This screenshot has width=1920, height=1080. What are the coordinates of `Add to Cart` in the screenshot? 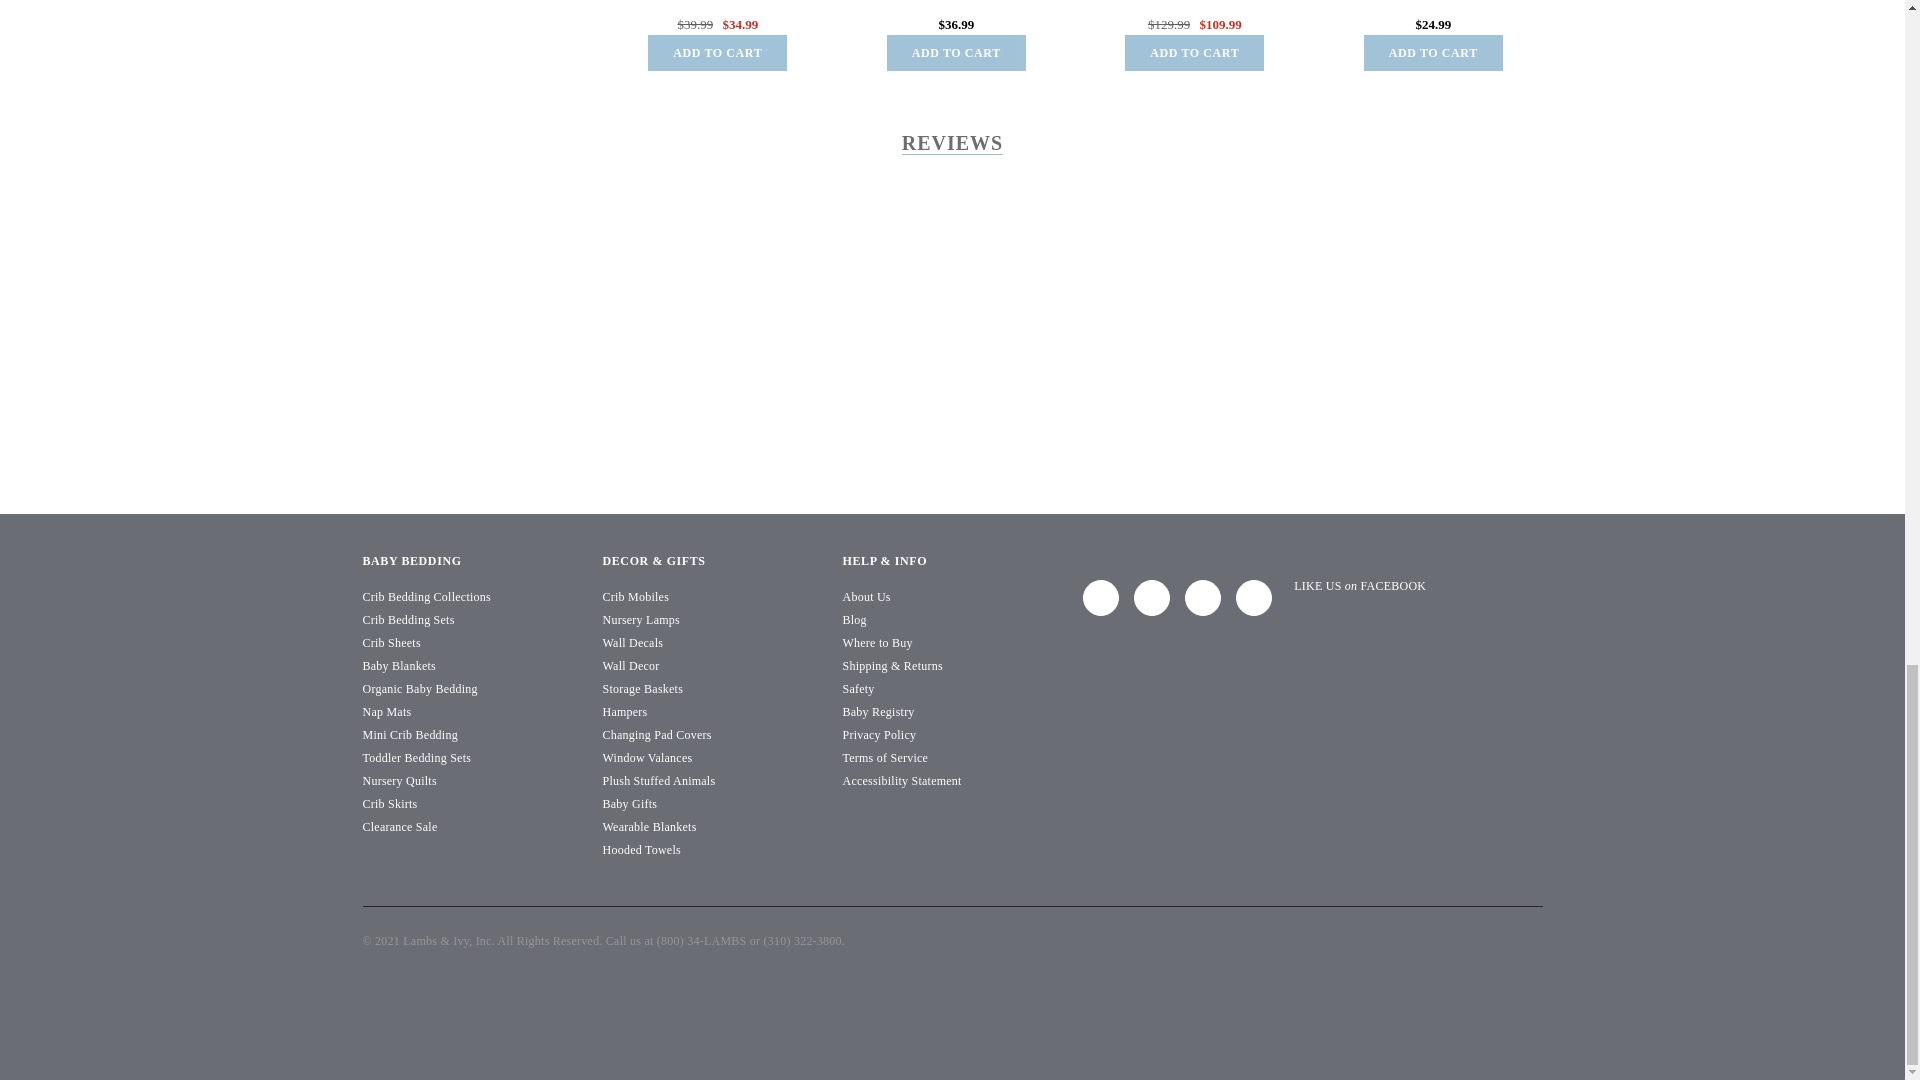 It's located at (718, 52).